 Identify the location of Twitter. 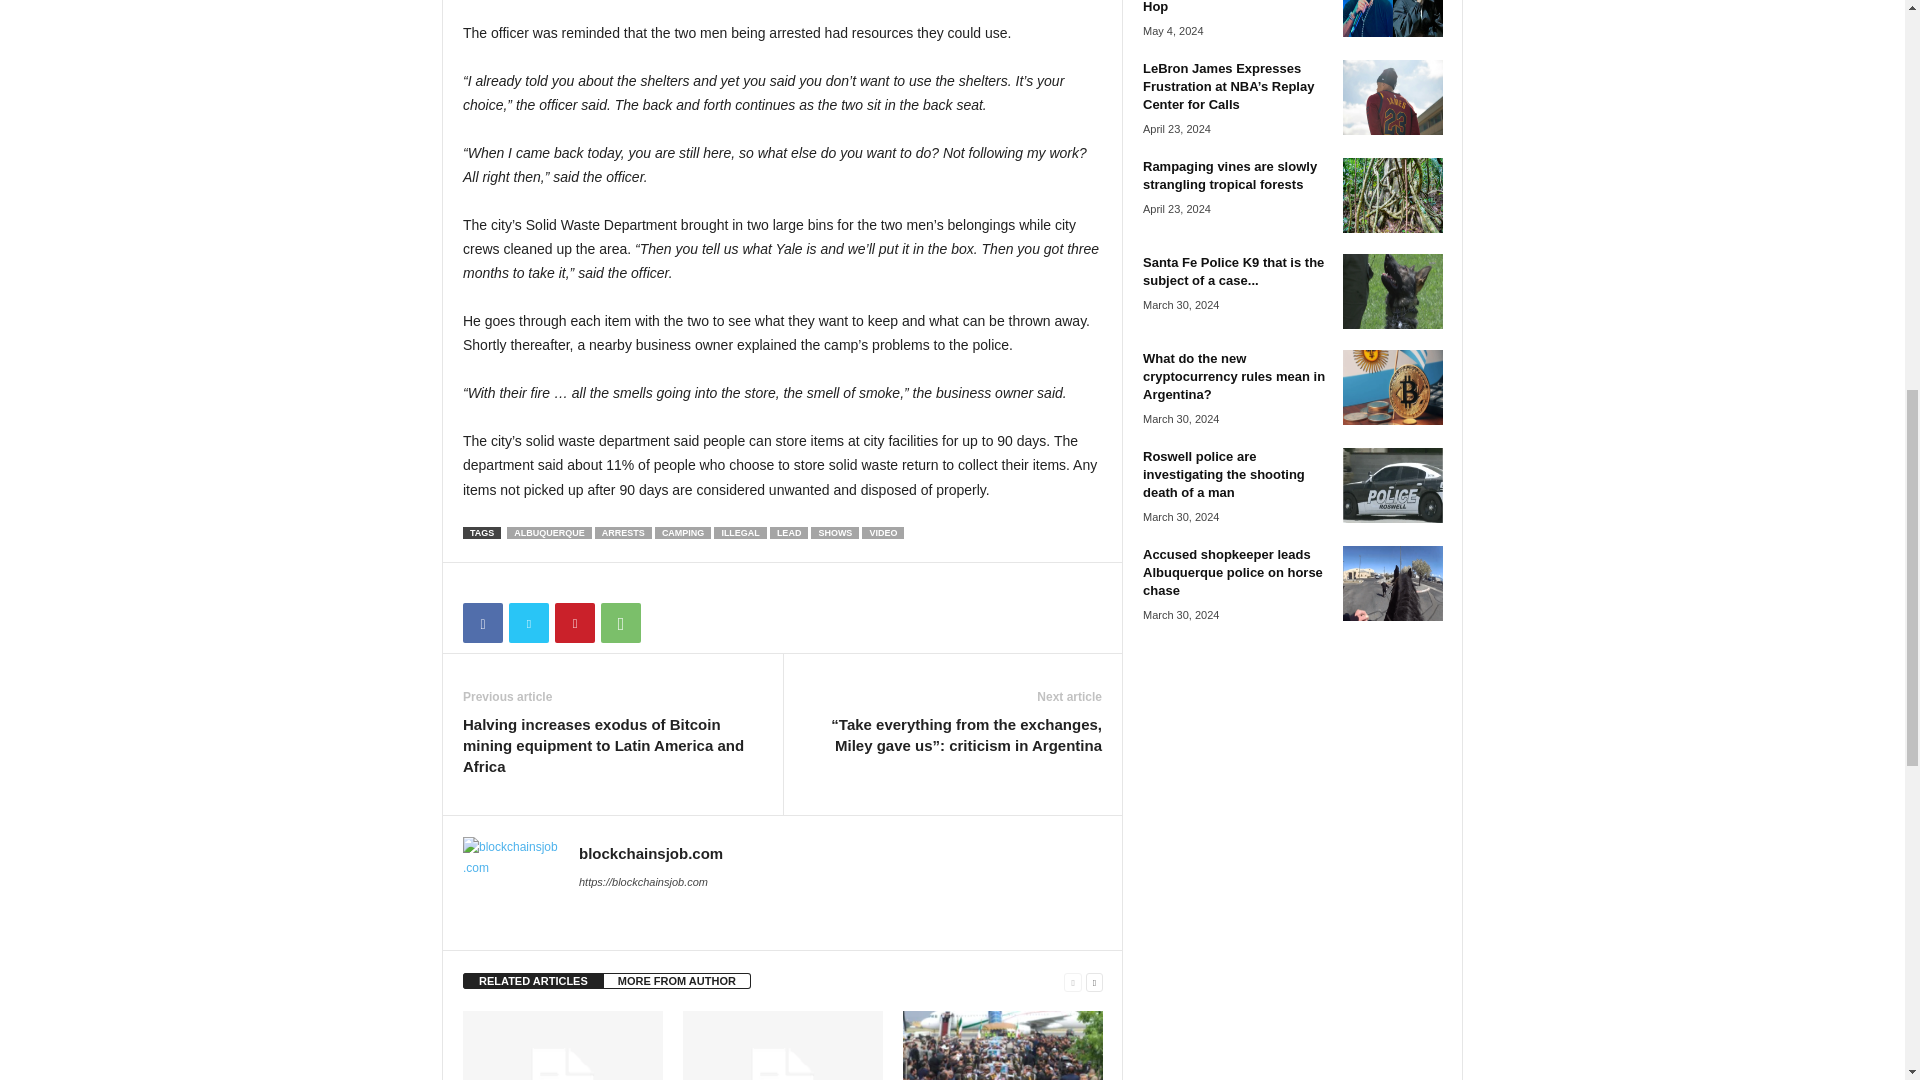
(528, 622).